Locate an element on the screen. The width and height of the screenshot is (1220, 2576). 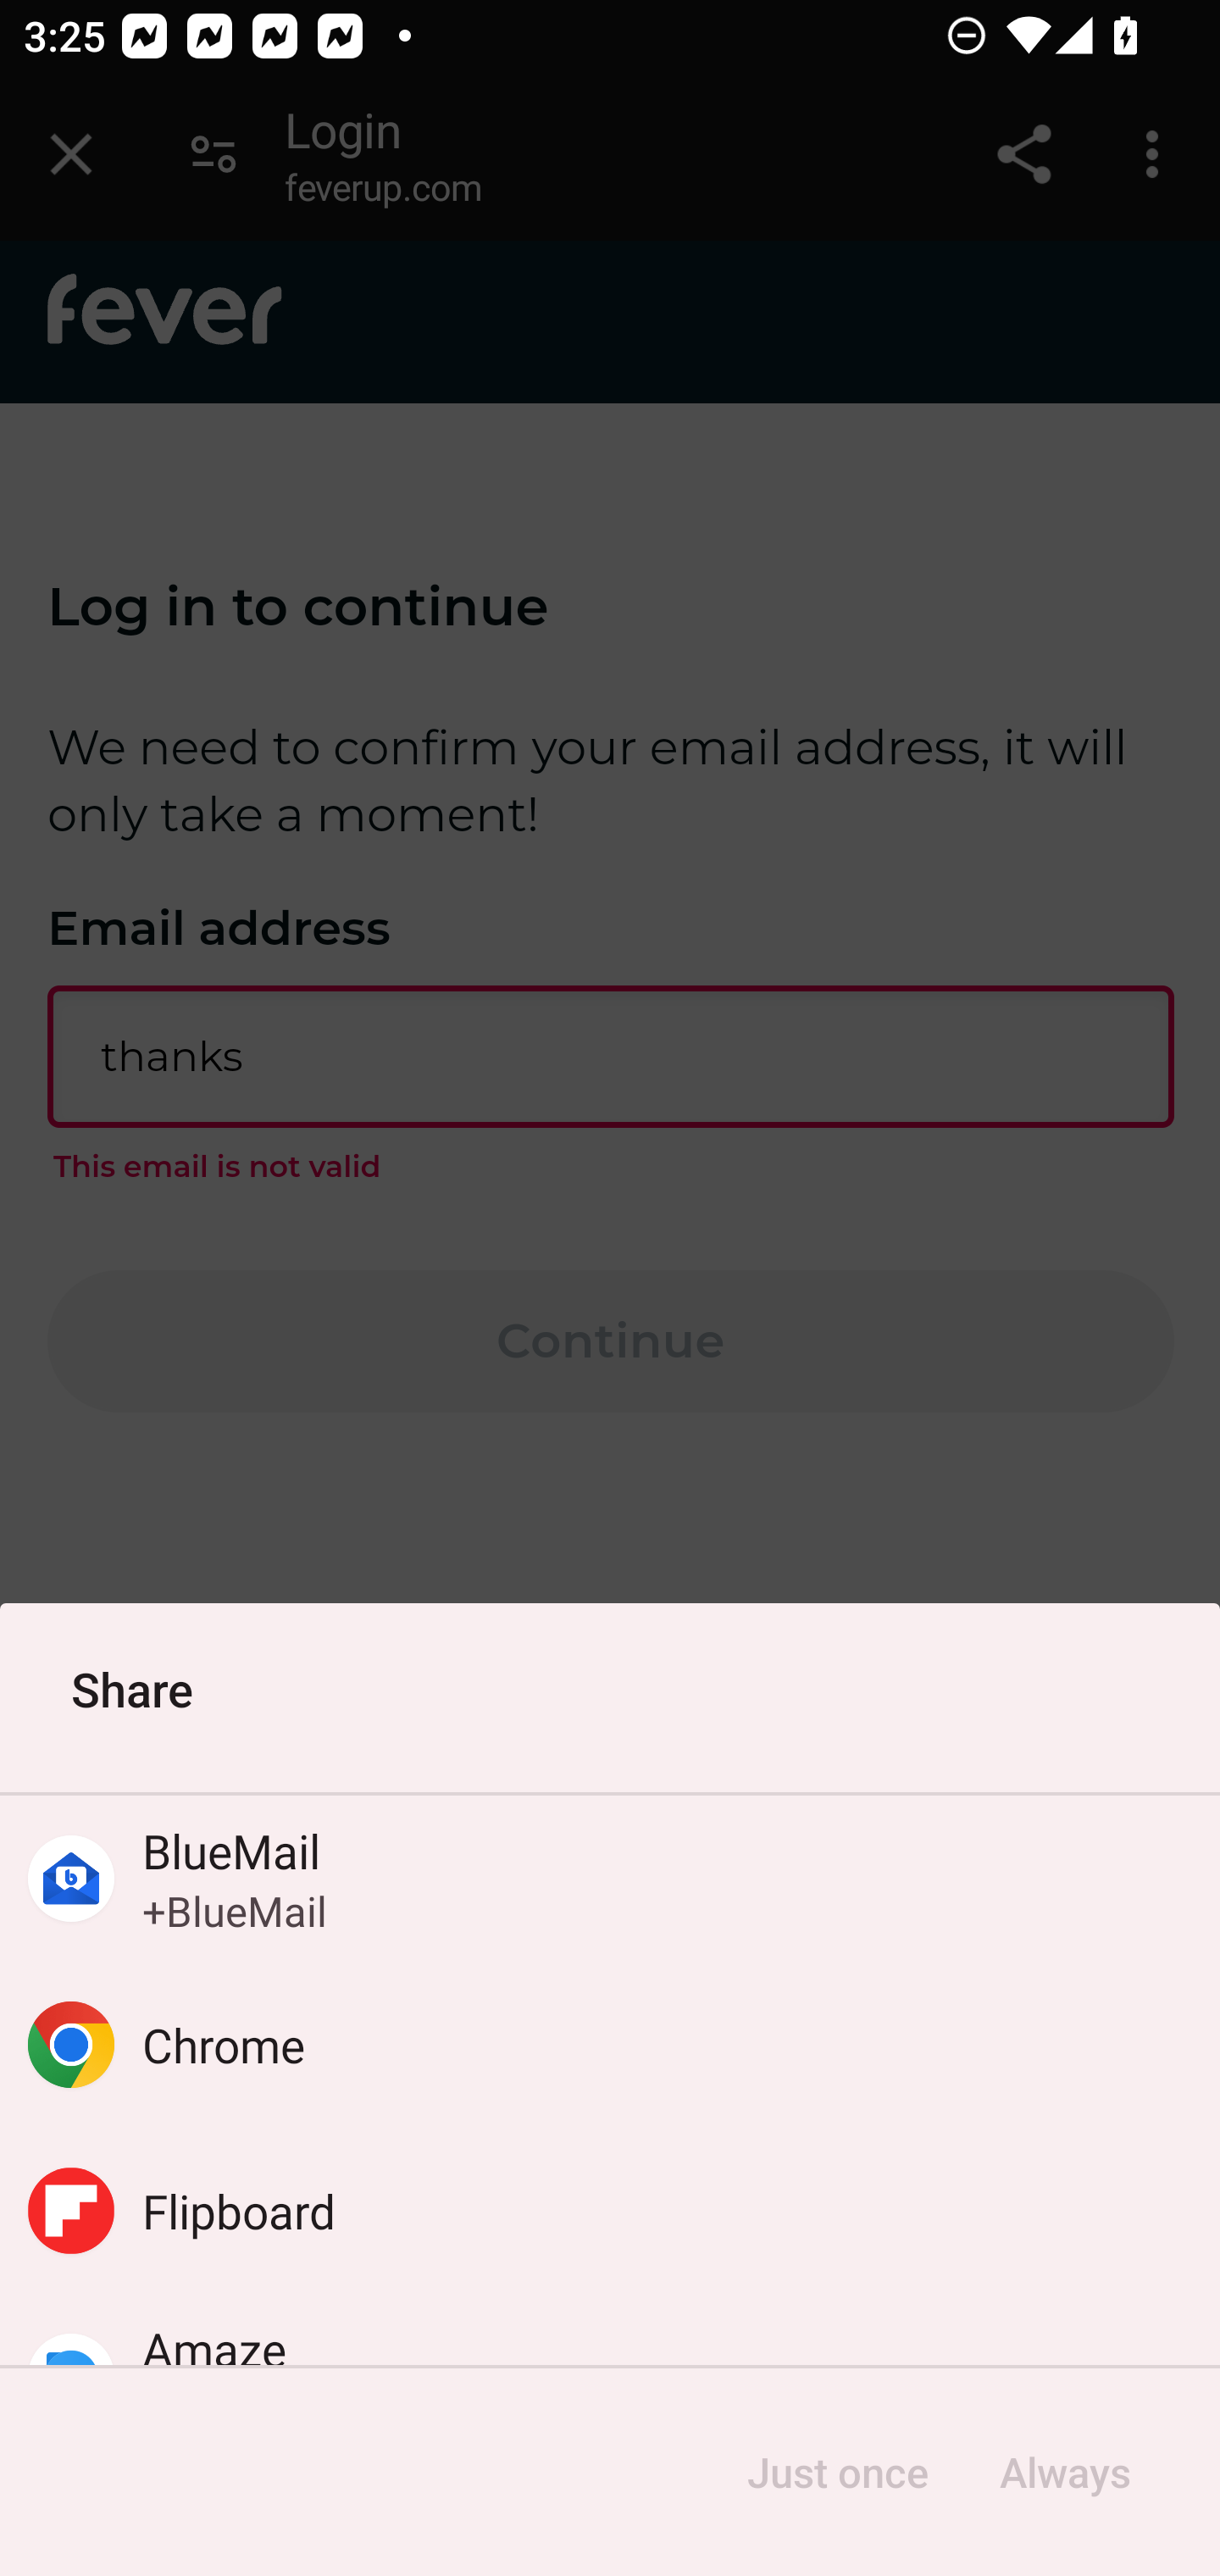
BlueMail +BlueMail is located at coordinates (610, 1879).